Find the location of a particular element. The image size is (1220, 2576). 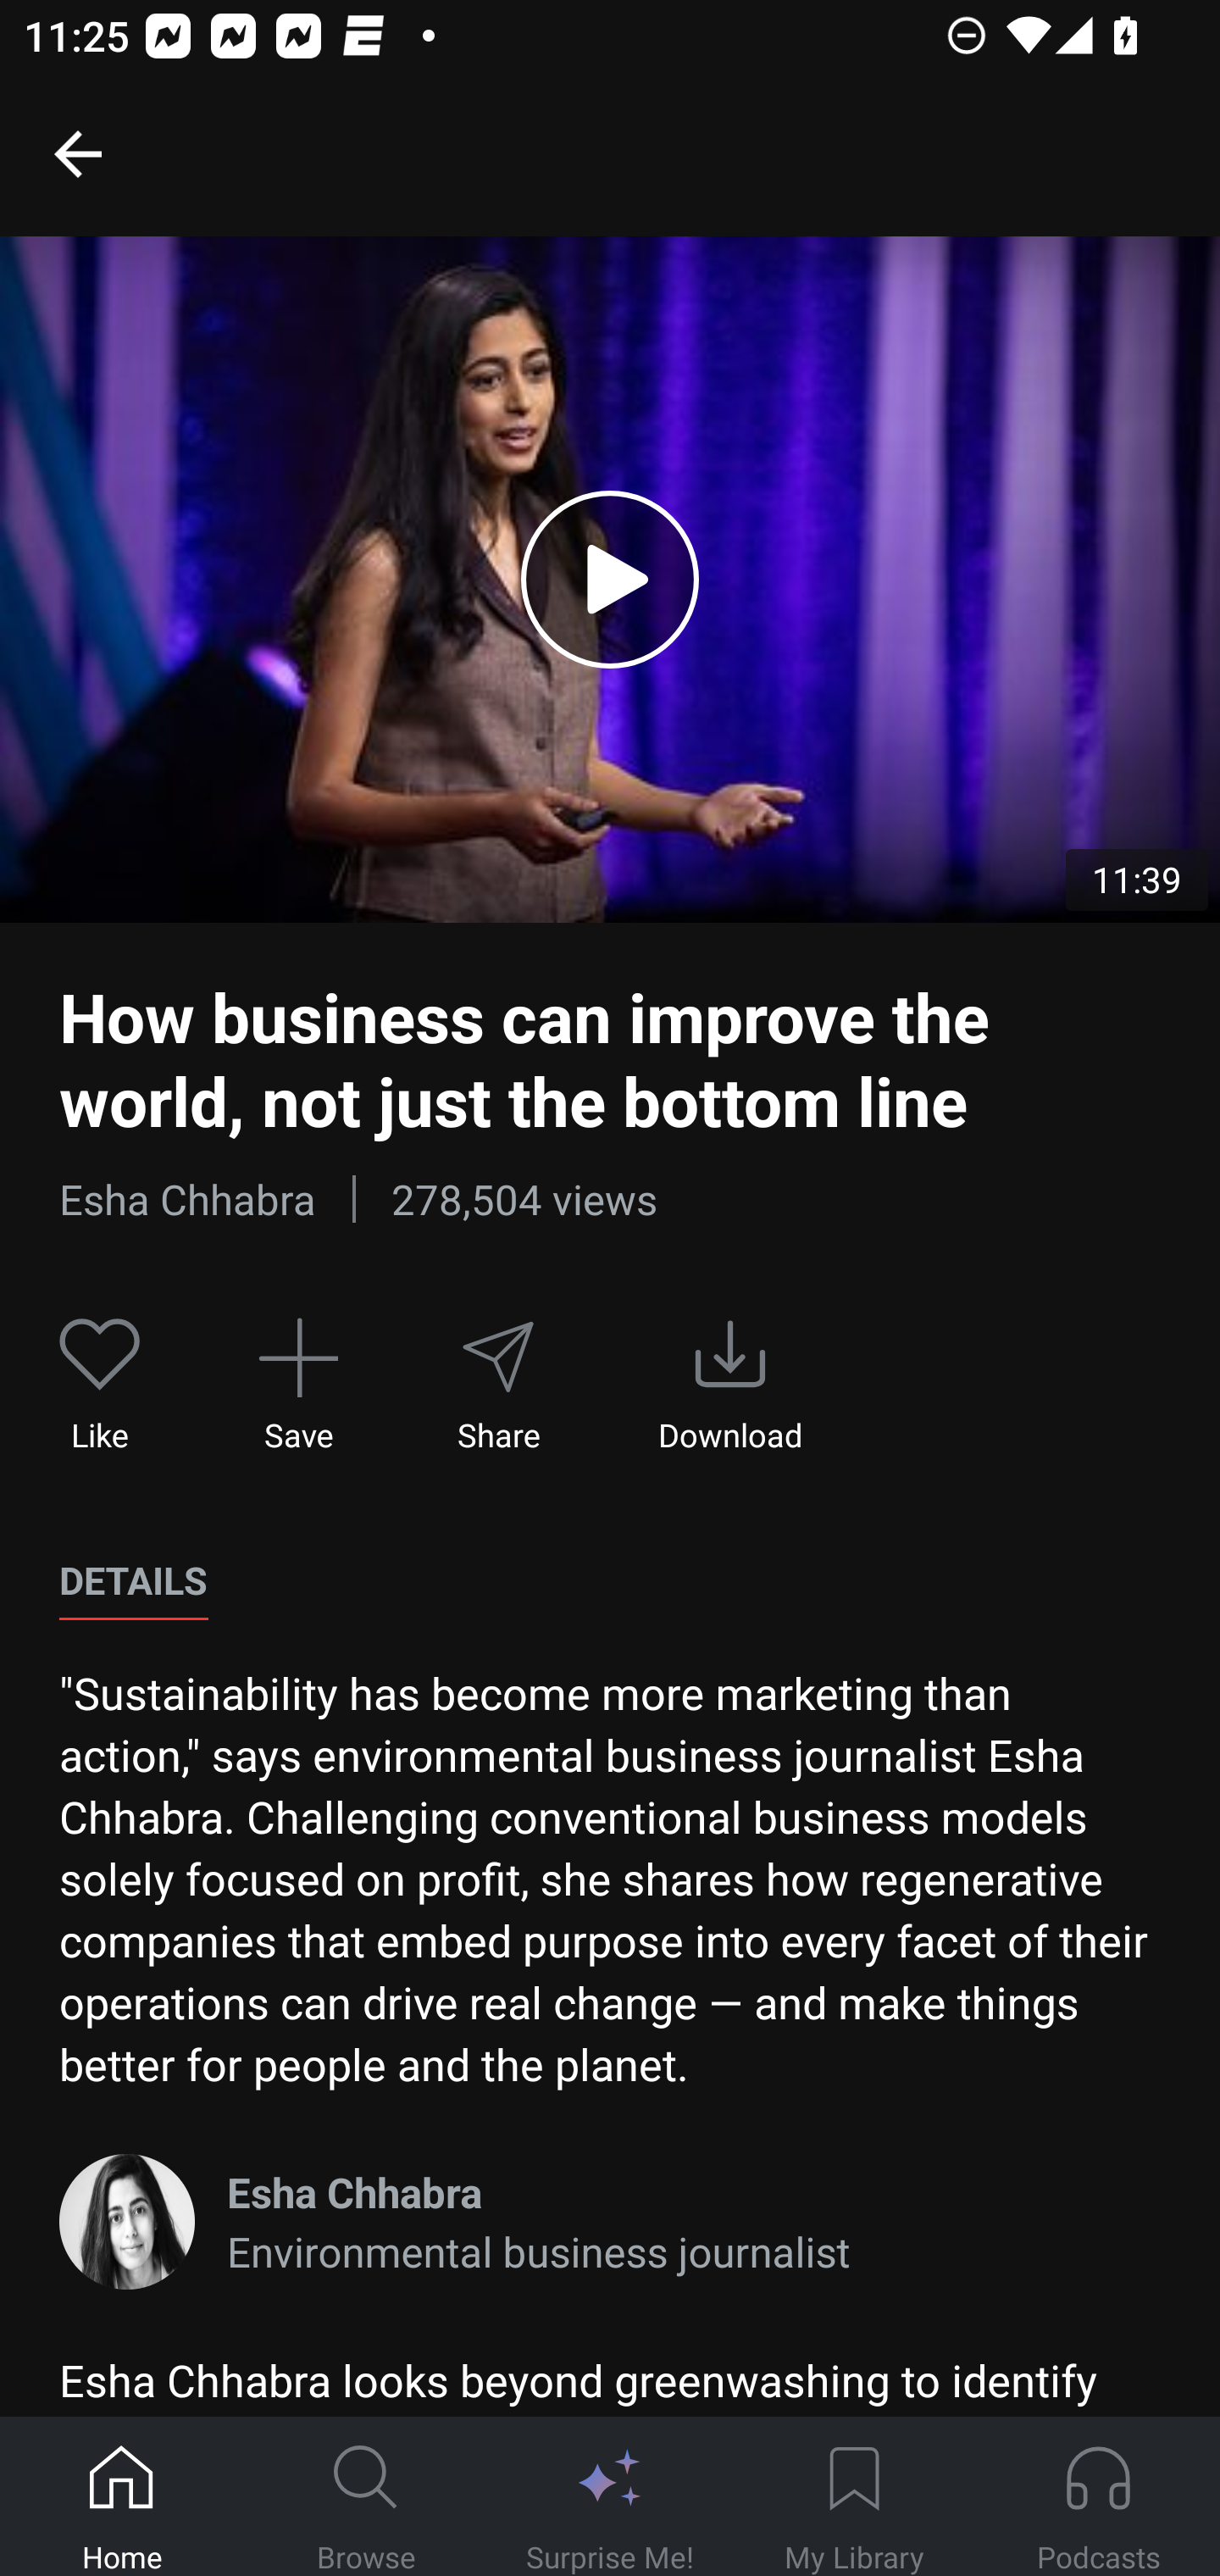

My Library is located at coordinates (854, 2497).